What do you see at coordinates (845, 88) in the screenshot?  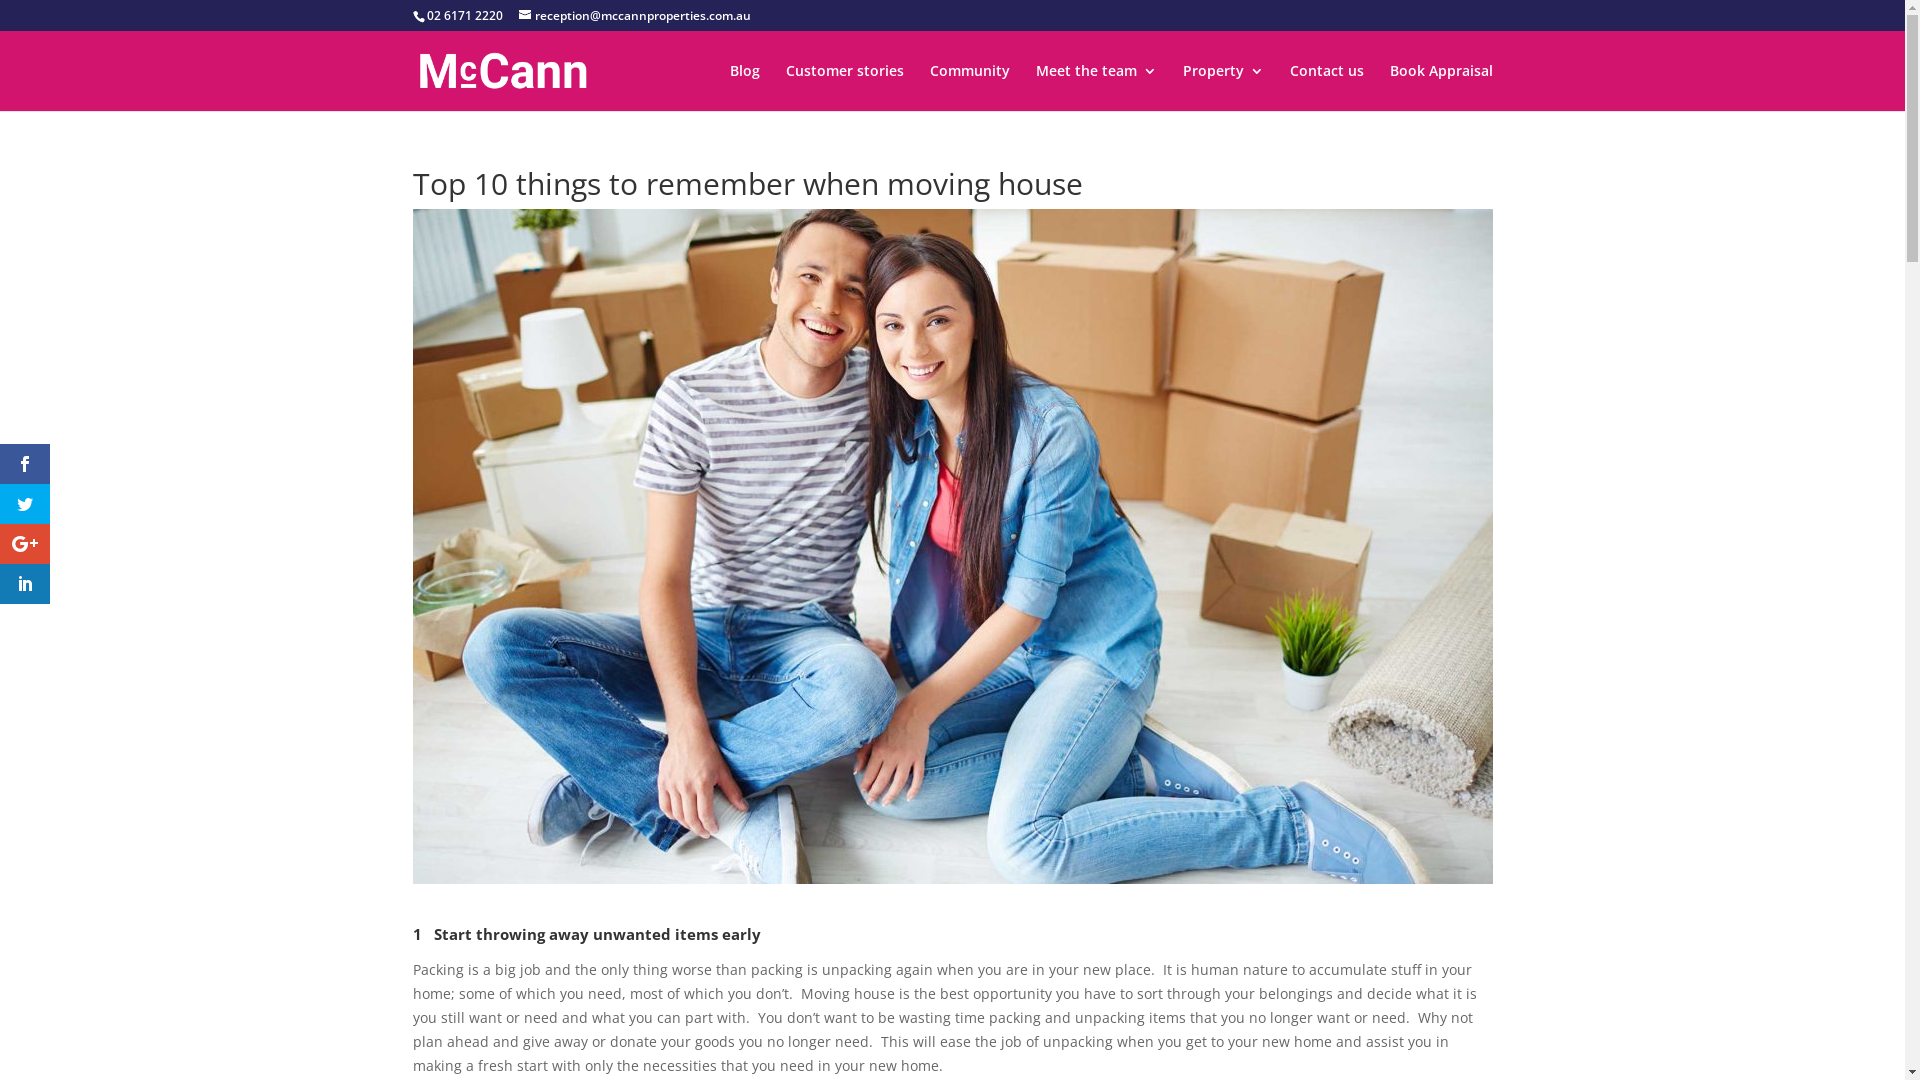 I see `Customer stories` at bounding box center [845, 88].